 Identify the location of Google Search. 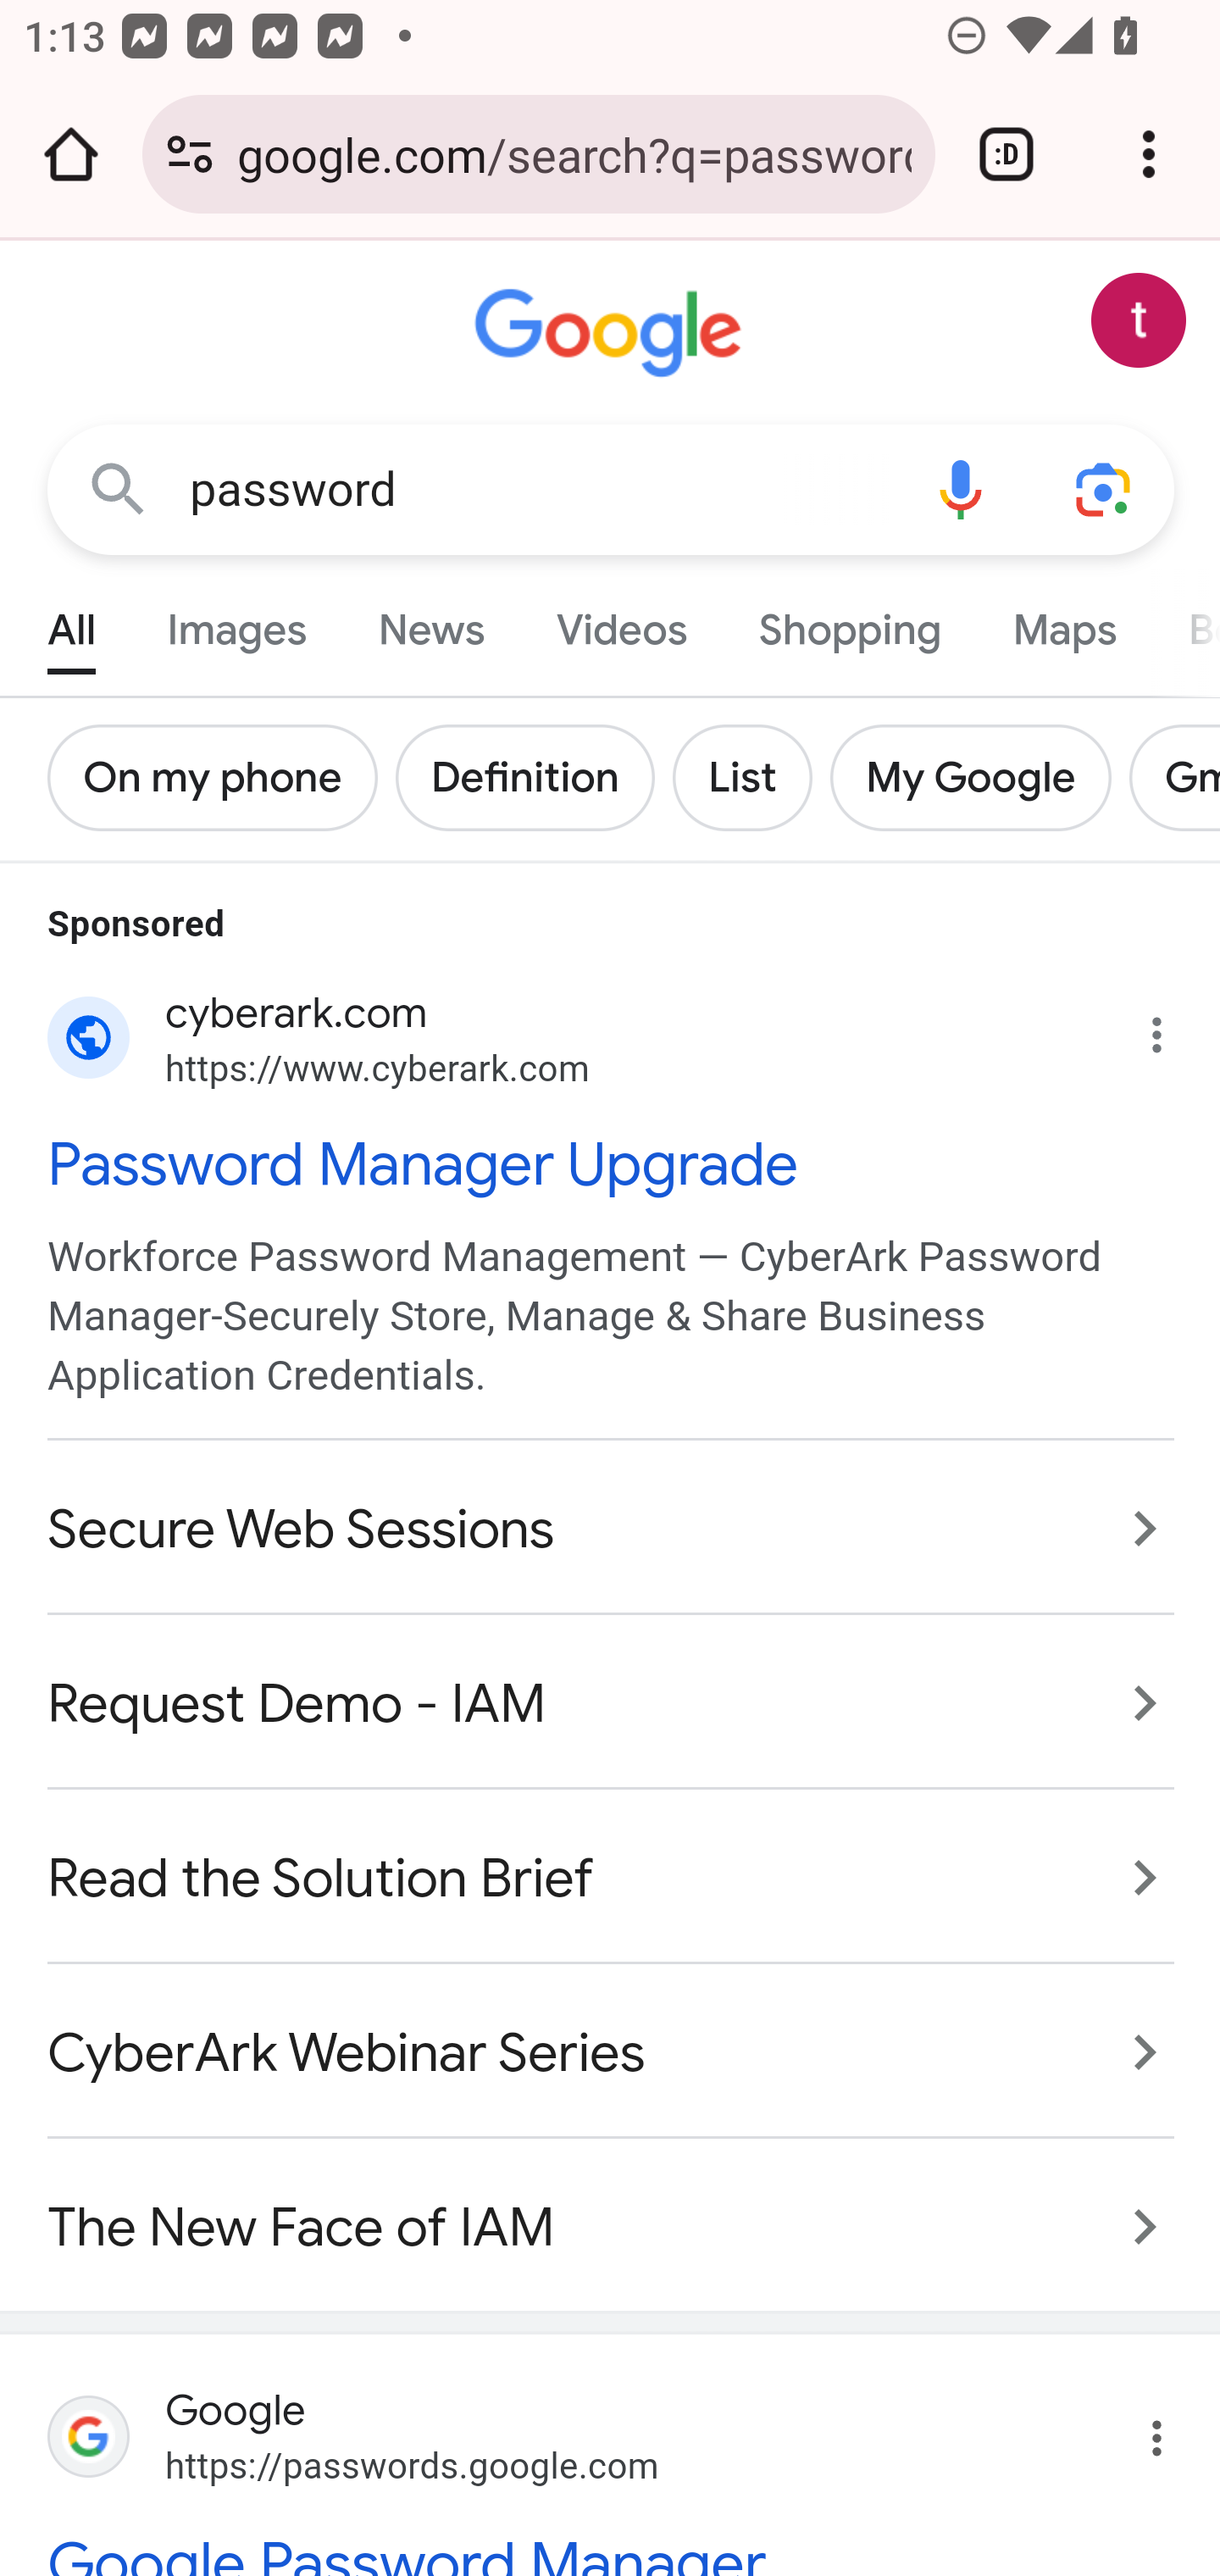
(119, 488).